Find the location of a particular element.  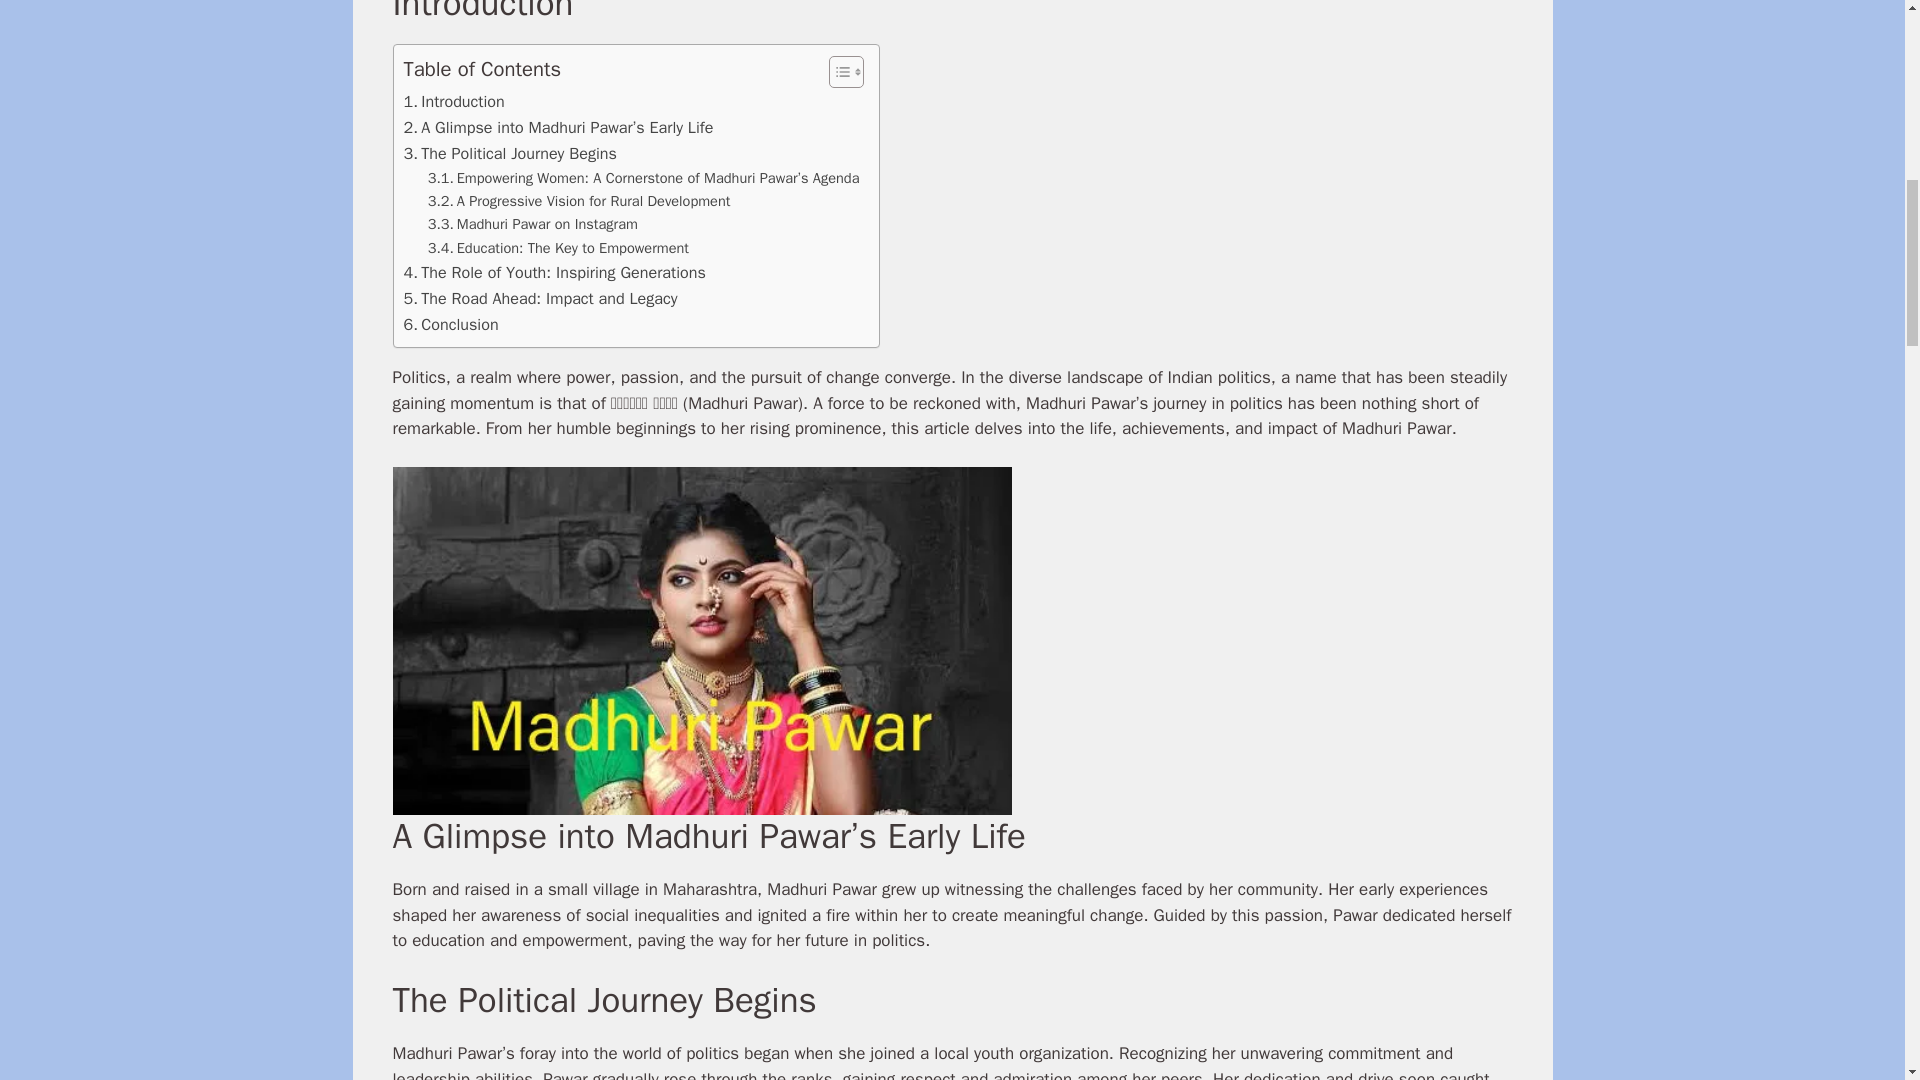

The Political Journey Begins is located at coordinates (510, 154).